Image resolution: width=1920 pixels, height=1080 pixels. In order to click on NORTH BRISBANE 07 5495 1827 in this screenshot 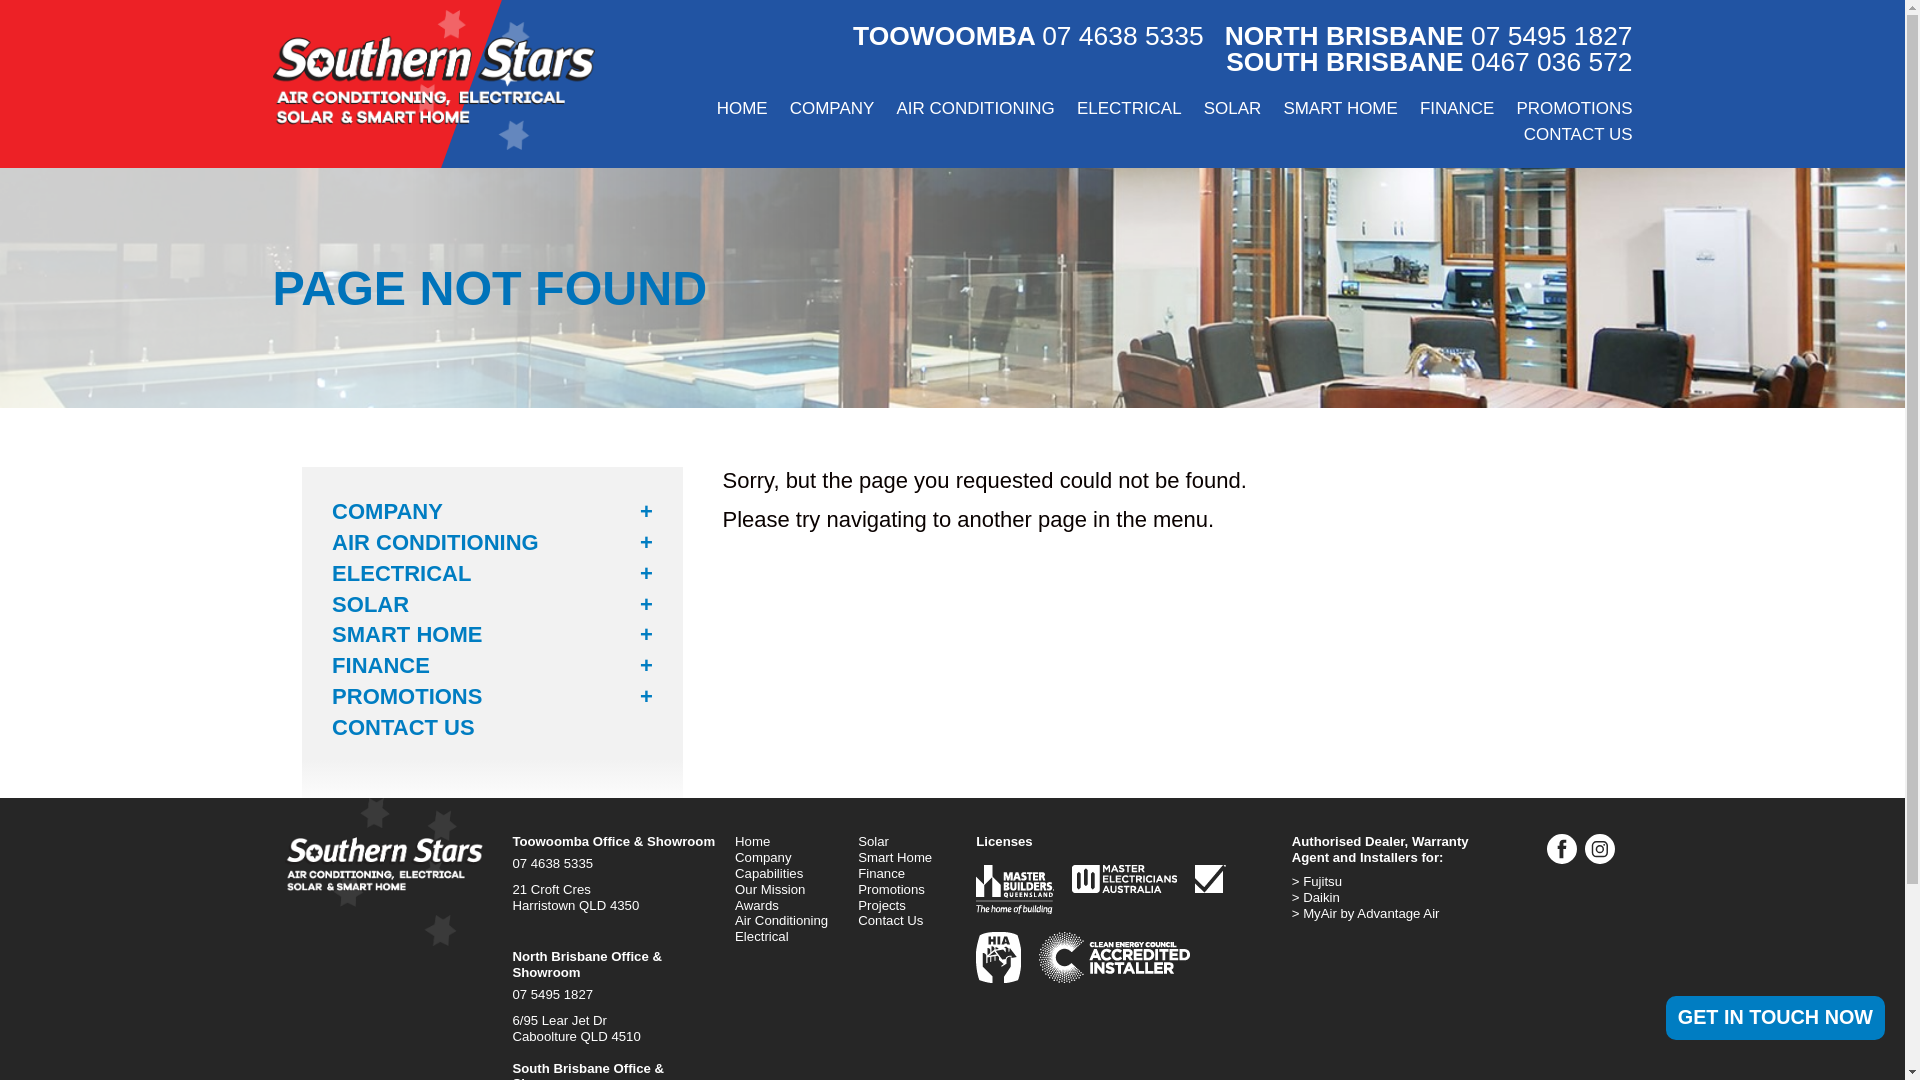, I will do `click(1428, 35)`.